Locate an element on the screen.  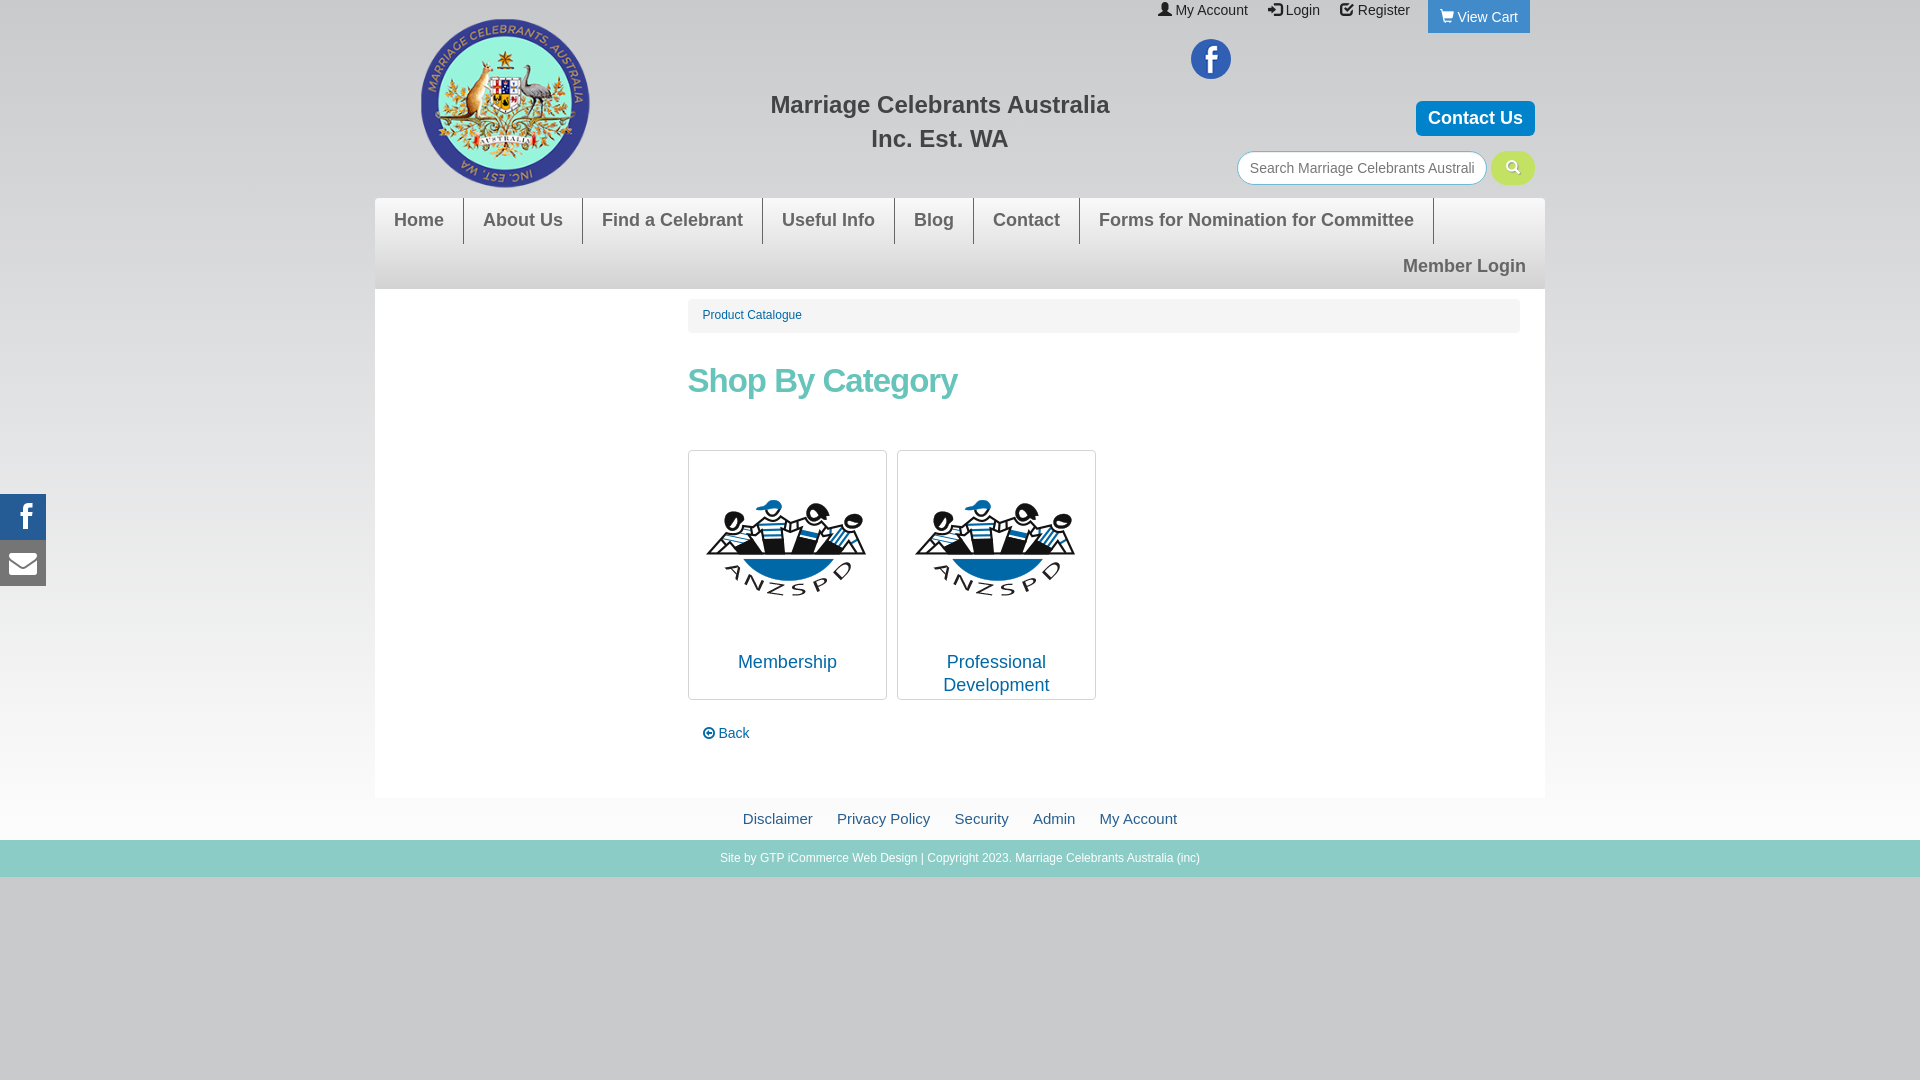
Professional Development Category is located at coordinates (996, 546).